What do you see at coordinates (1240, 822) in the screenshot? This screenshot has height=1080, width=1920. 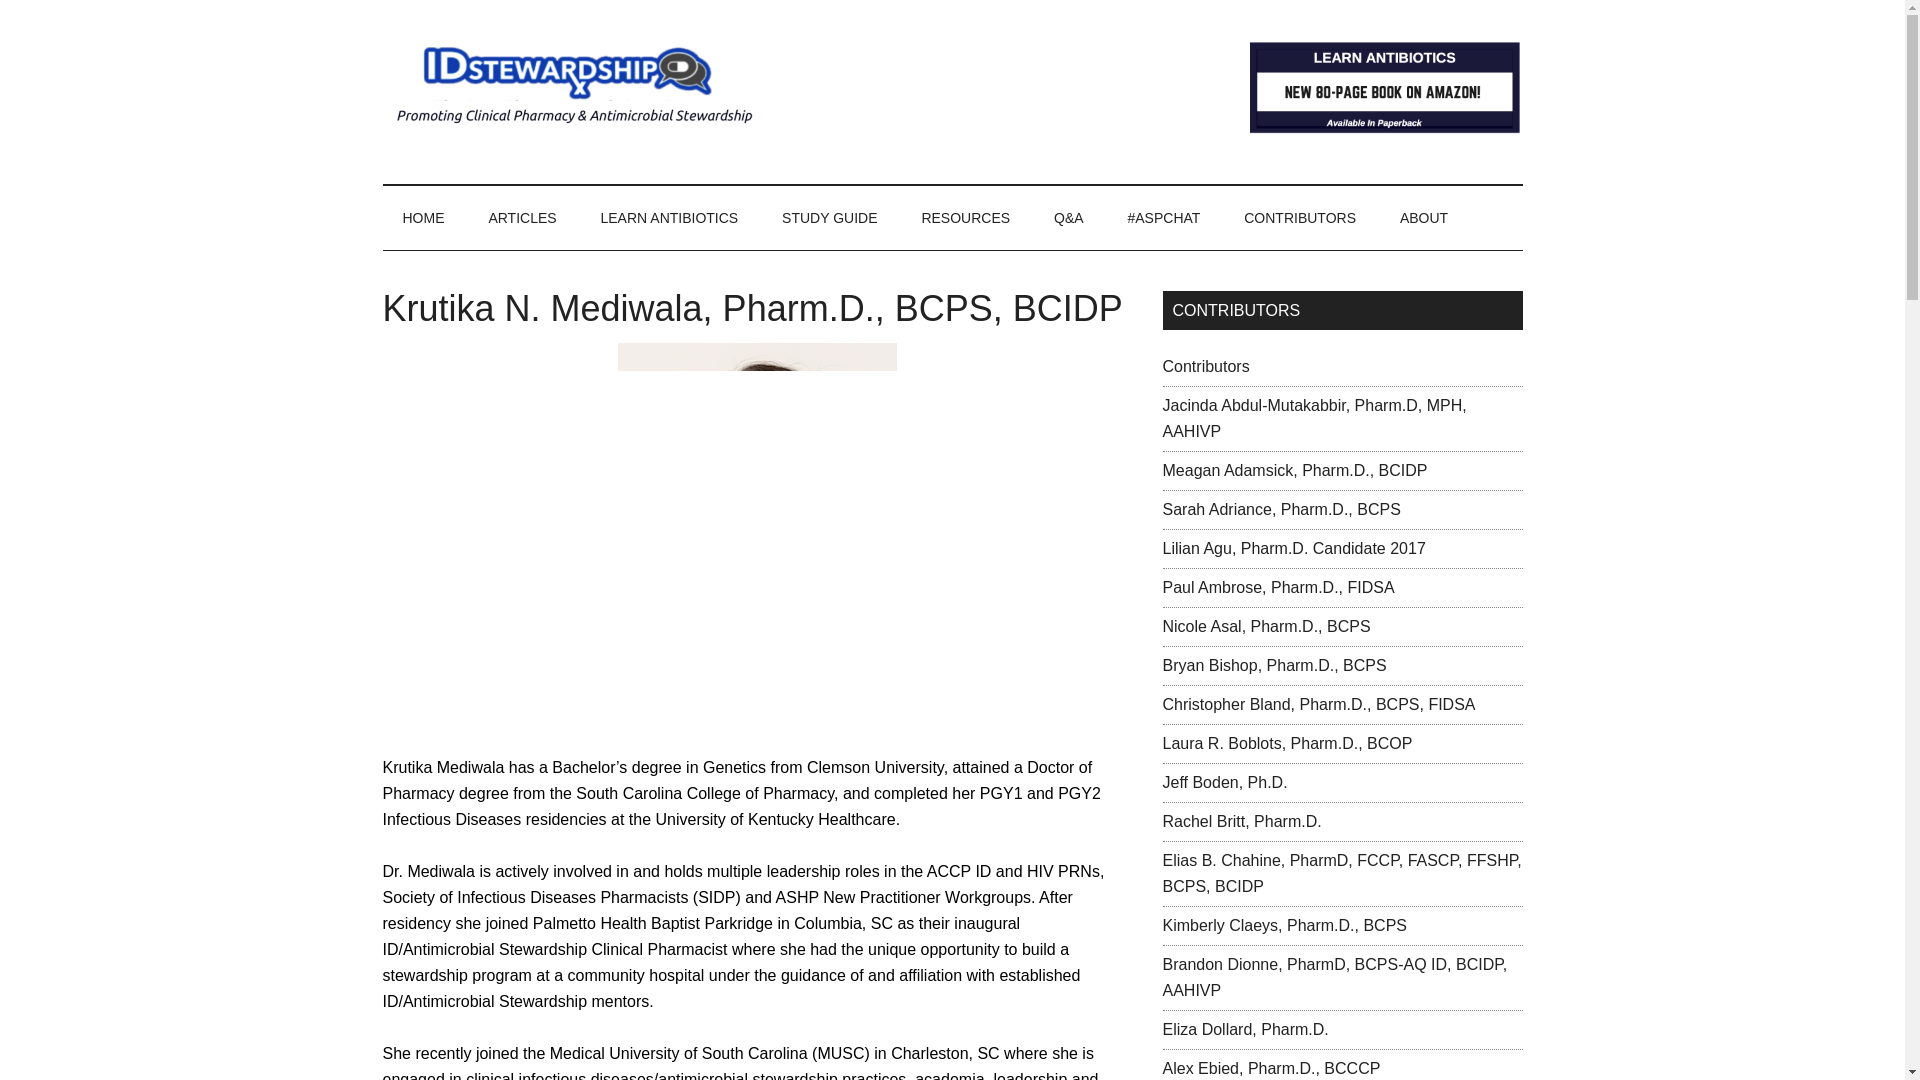 I see `Rachel Britt, Pharm.D.` at bounding box center [1240, 822].